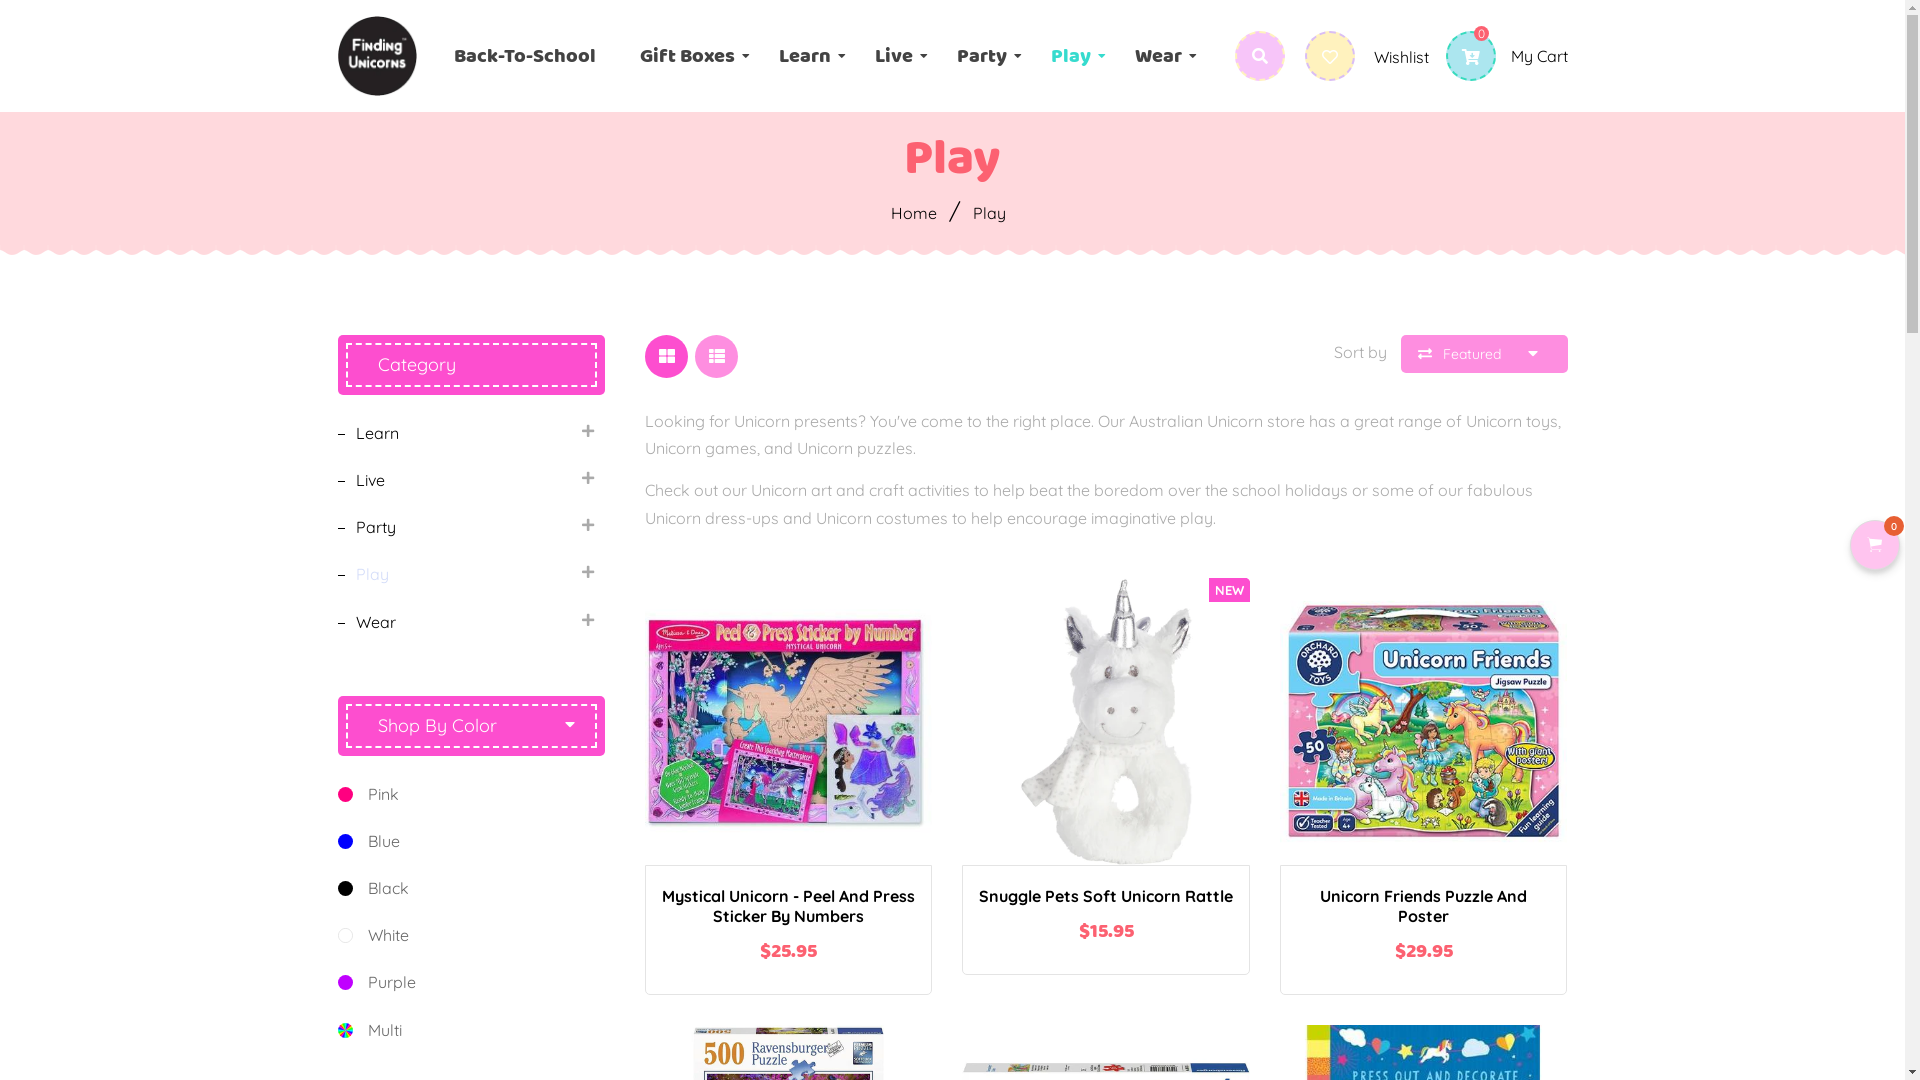 Image resolution: width=1920 pixels, height=1080 pixels. I want to click on Purple, so click(472, 982).